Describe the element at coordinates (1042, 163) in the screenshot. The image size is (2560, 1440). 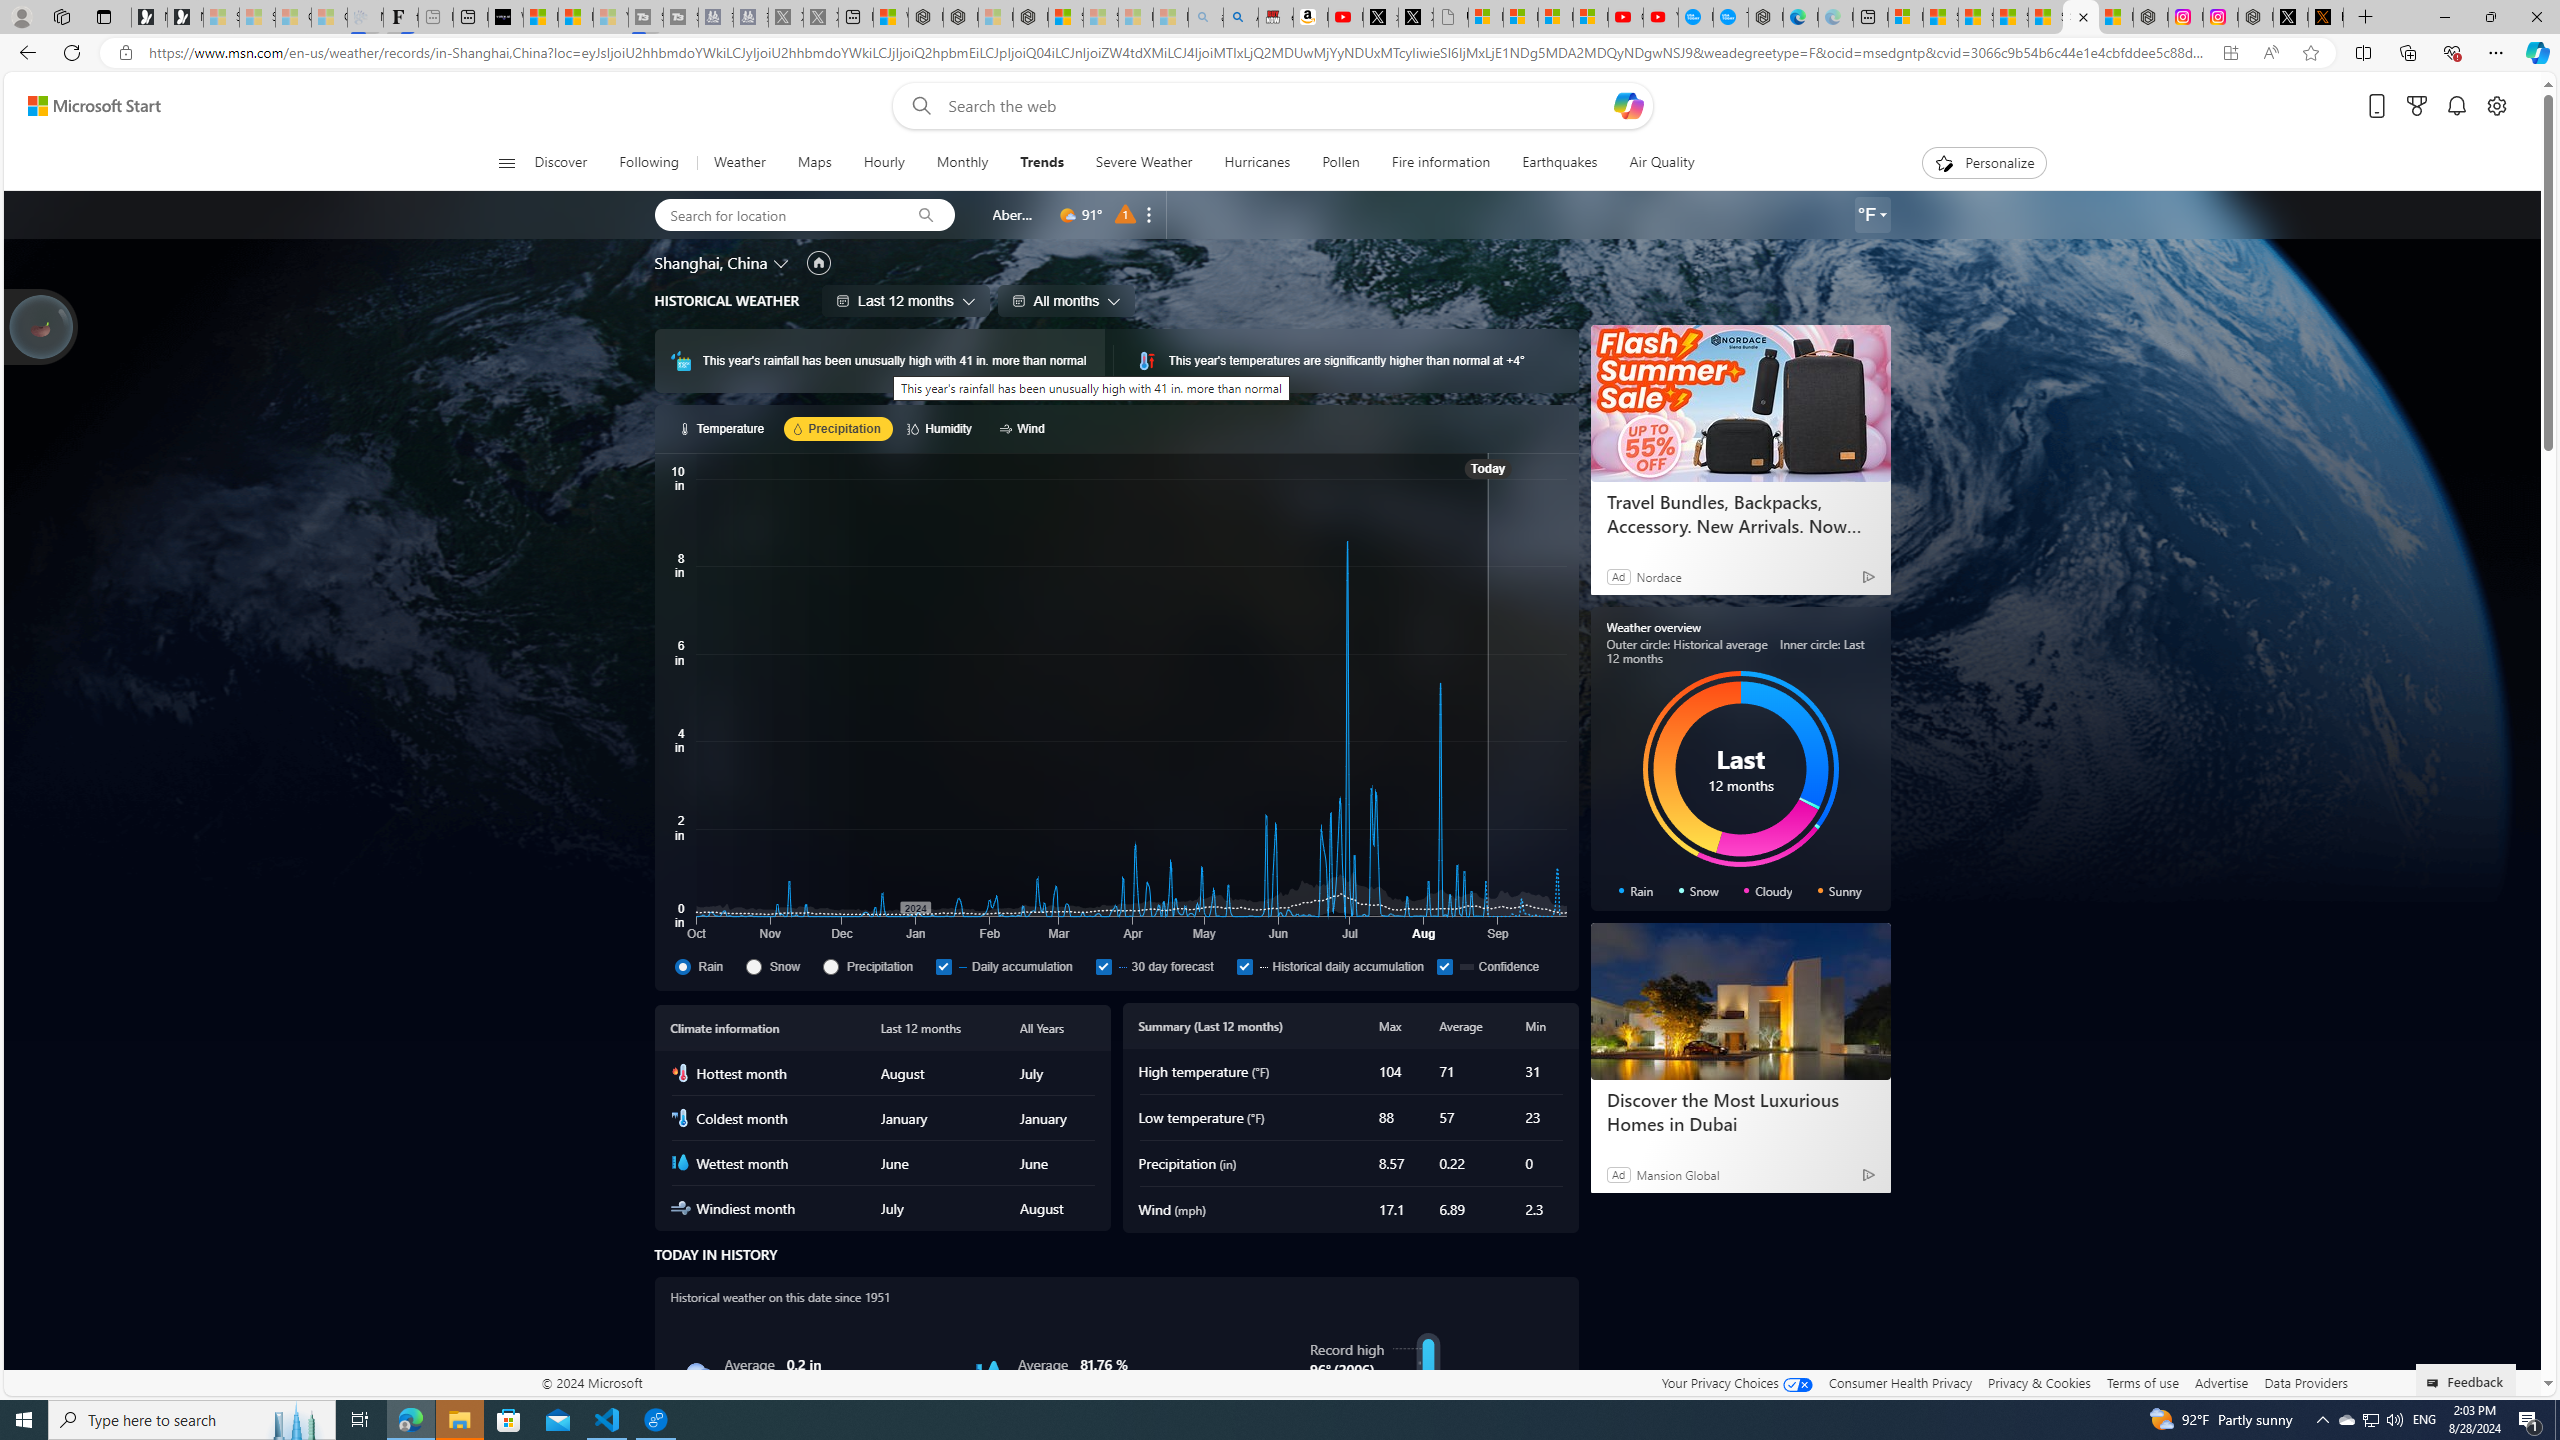
I see `Trends` at that location.